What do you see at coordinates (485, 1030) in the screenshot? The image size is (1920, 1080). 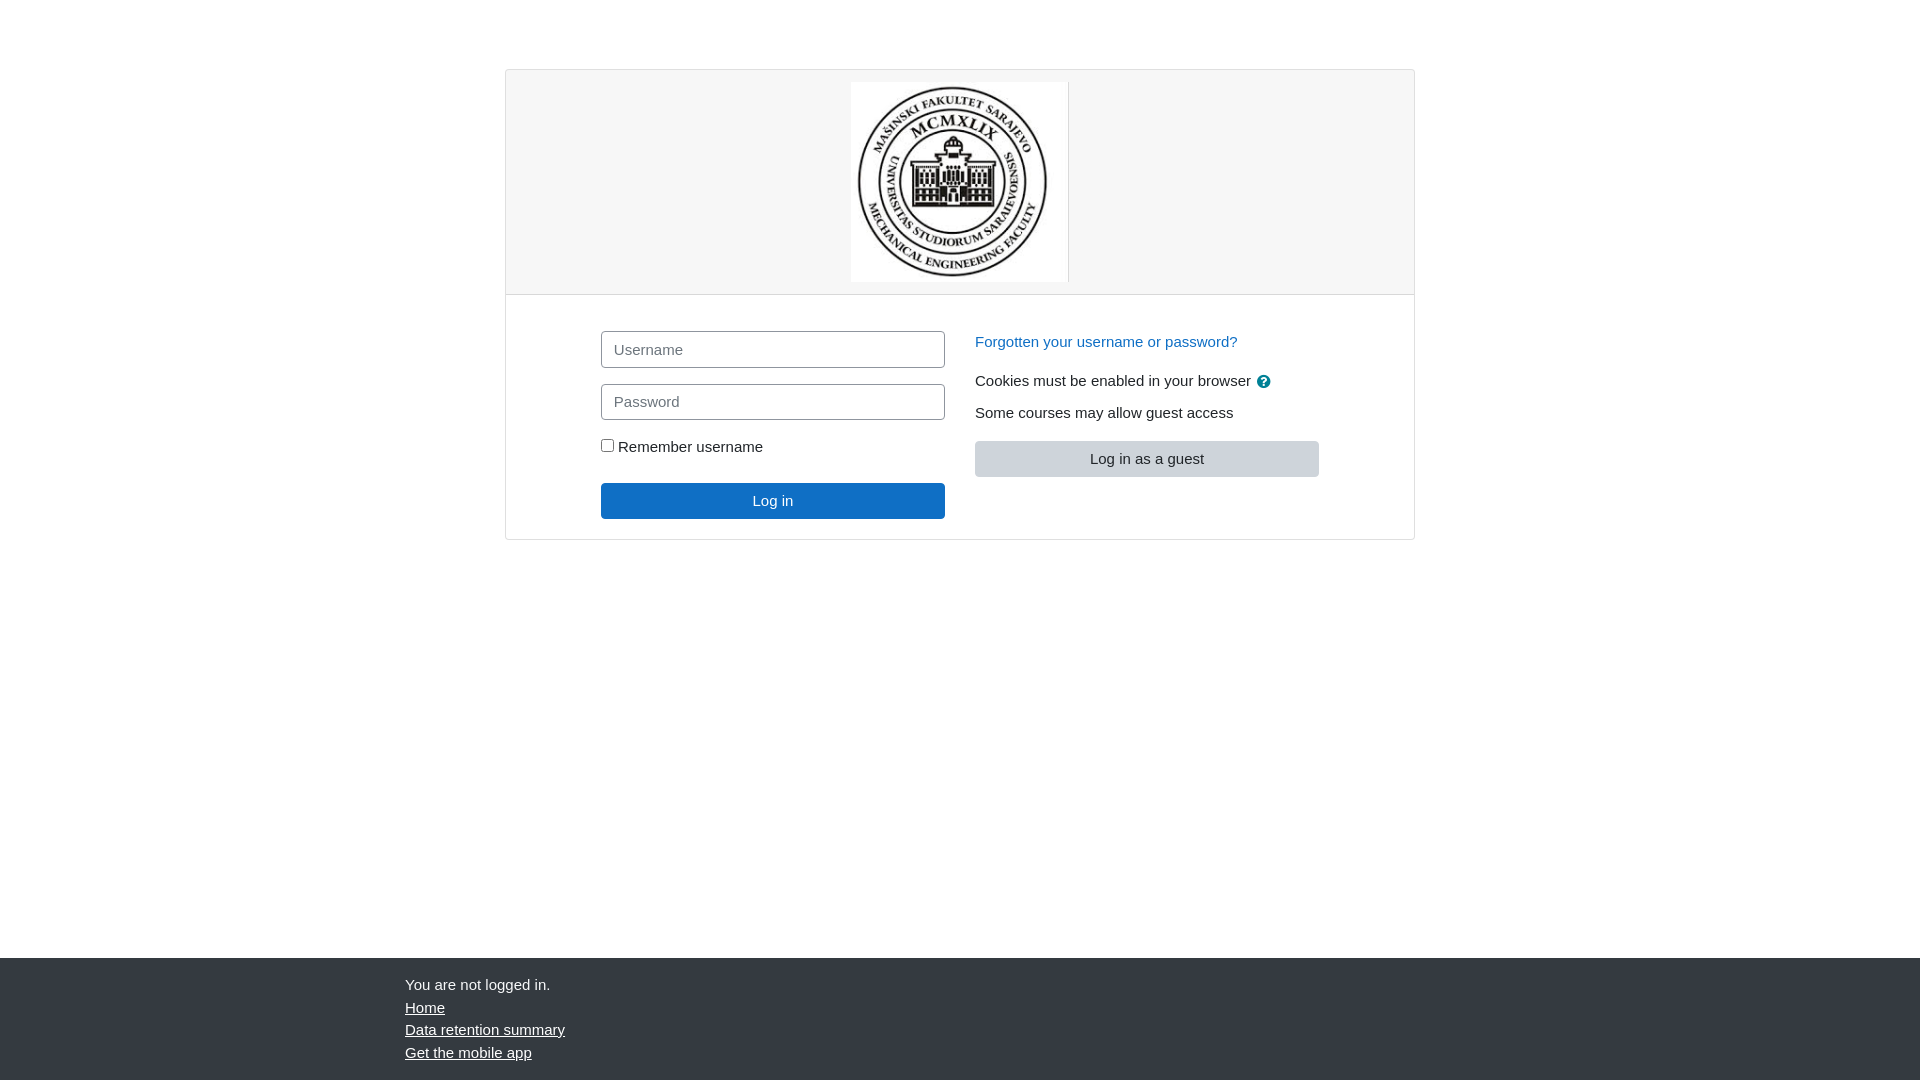 I see `Data retention summary` at bounding box center [485, 1030].